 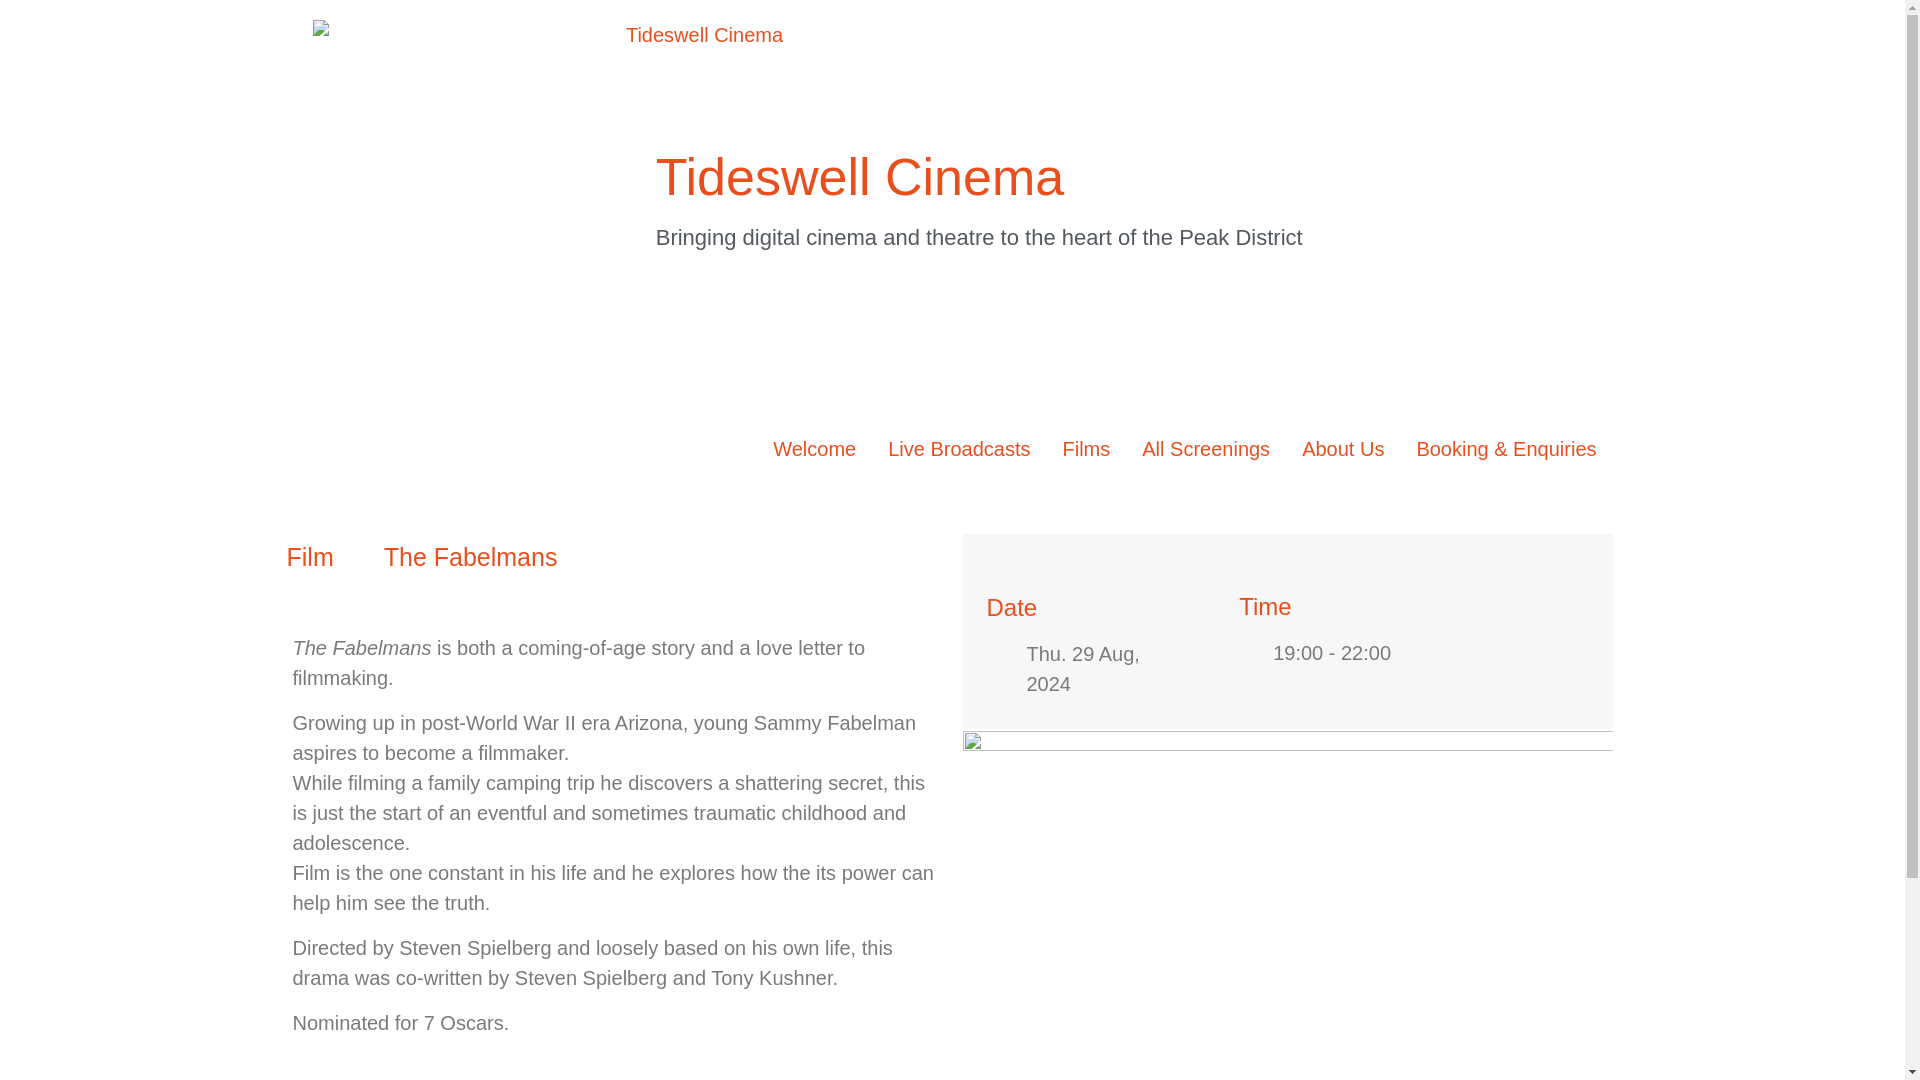 I want to click on Live Broadcasts, so click(x=958, y=449).